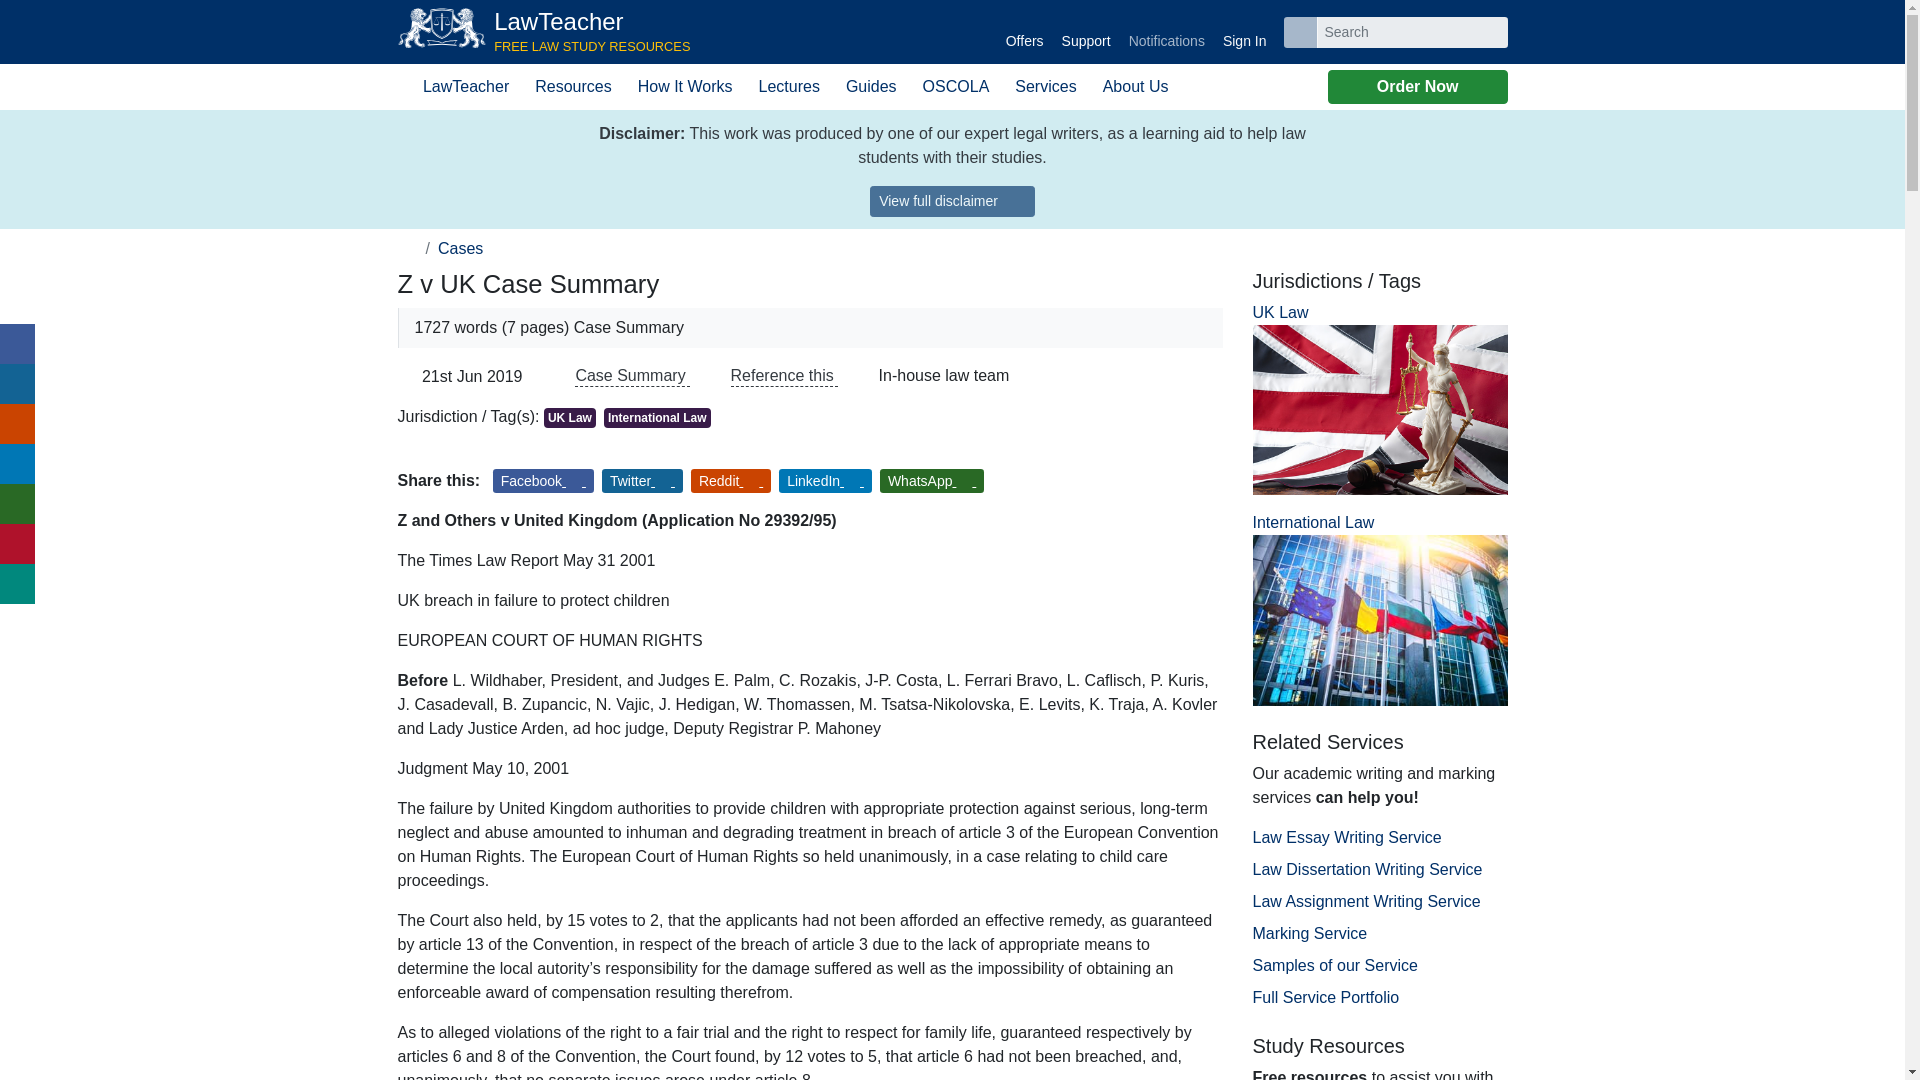 The height and width of the screenshot is (1080, 1920). What do you see at coordinates (544, 32) in the screenshot?
I see `Offers` at bounding box center [544, 32].